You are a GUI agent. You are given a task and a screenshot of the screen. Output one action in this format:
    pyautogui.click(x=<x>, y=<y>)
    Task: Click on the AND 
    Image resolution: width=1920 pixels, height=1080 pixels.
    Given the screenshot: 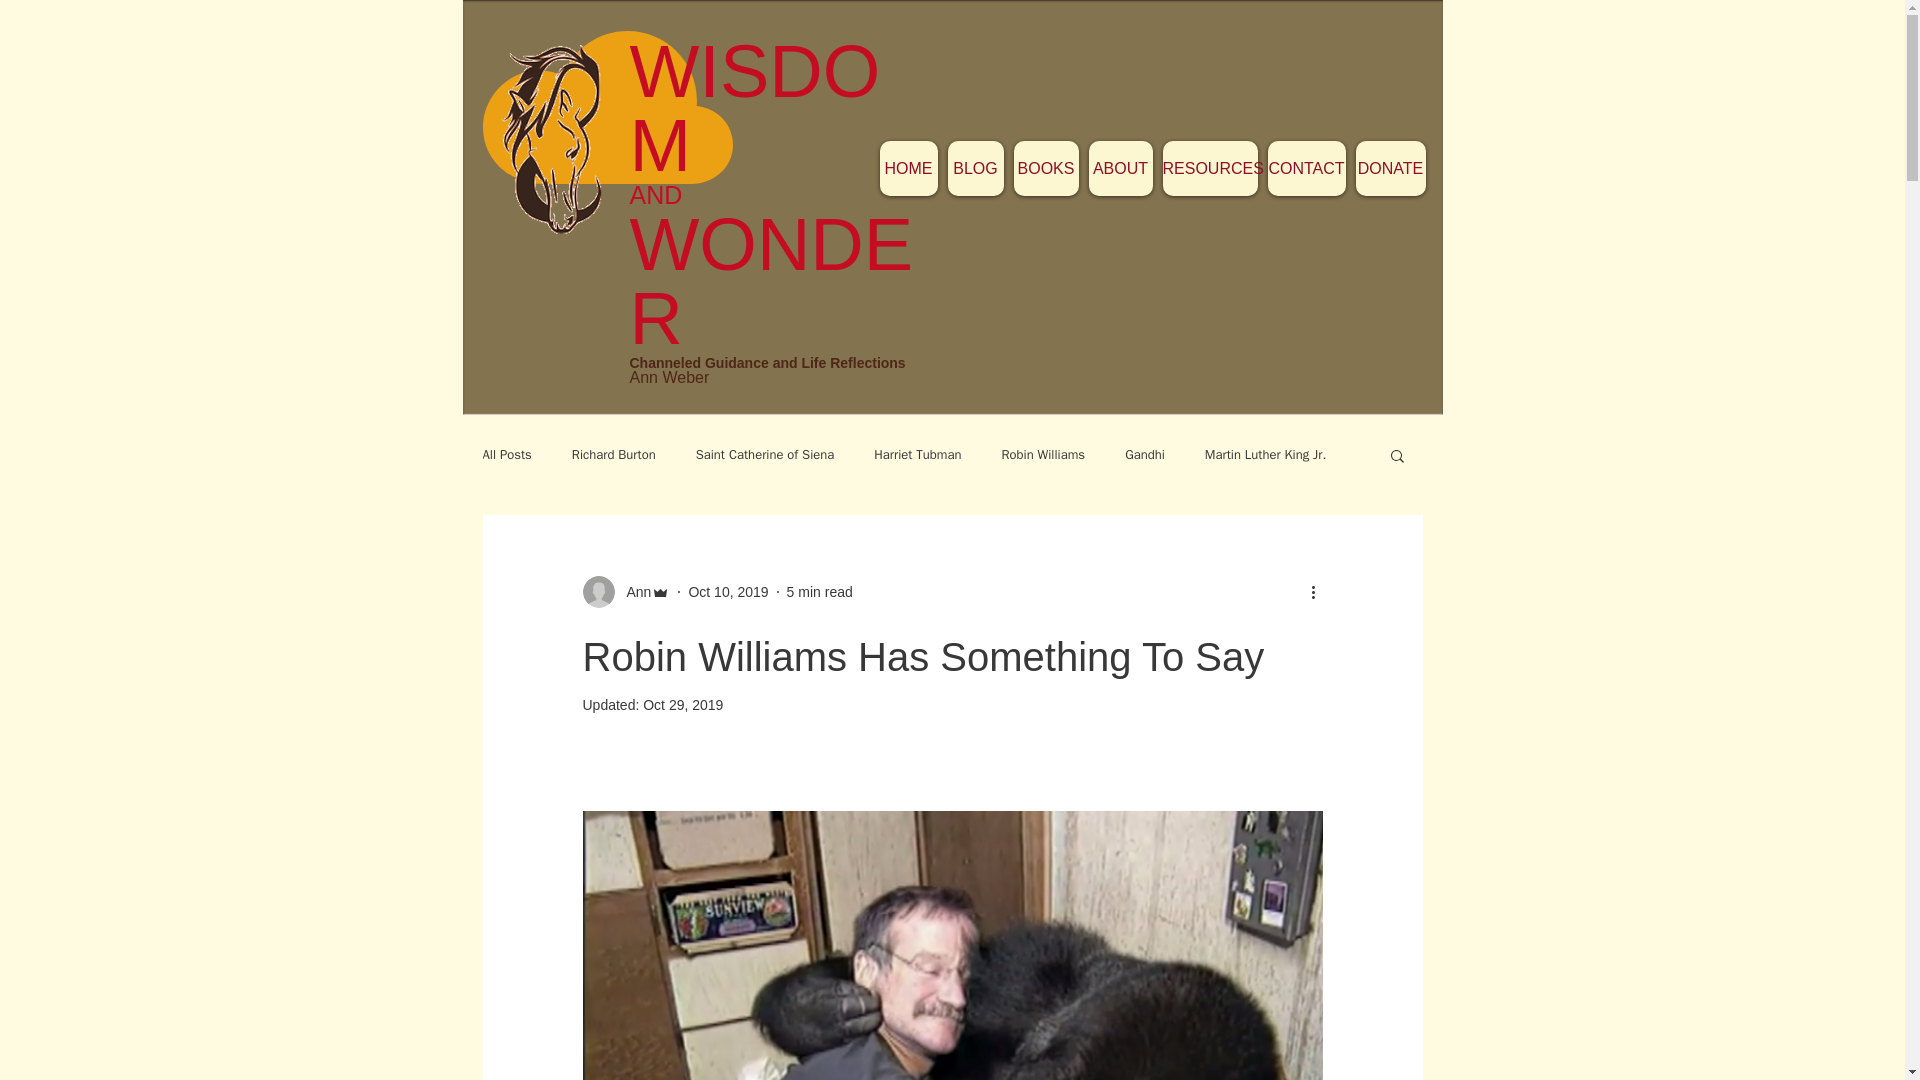 What is the action you would take?
    pyautogui.click(x=666, y=195)
    